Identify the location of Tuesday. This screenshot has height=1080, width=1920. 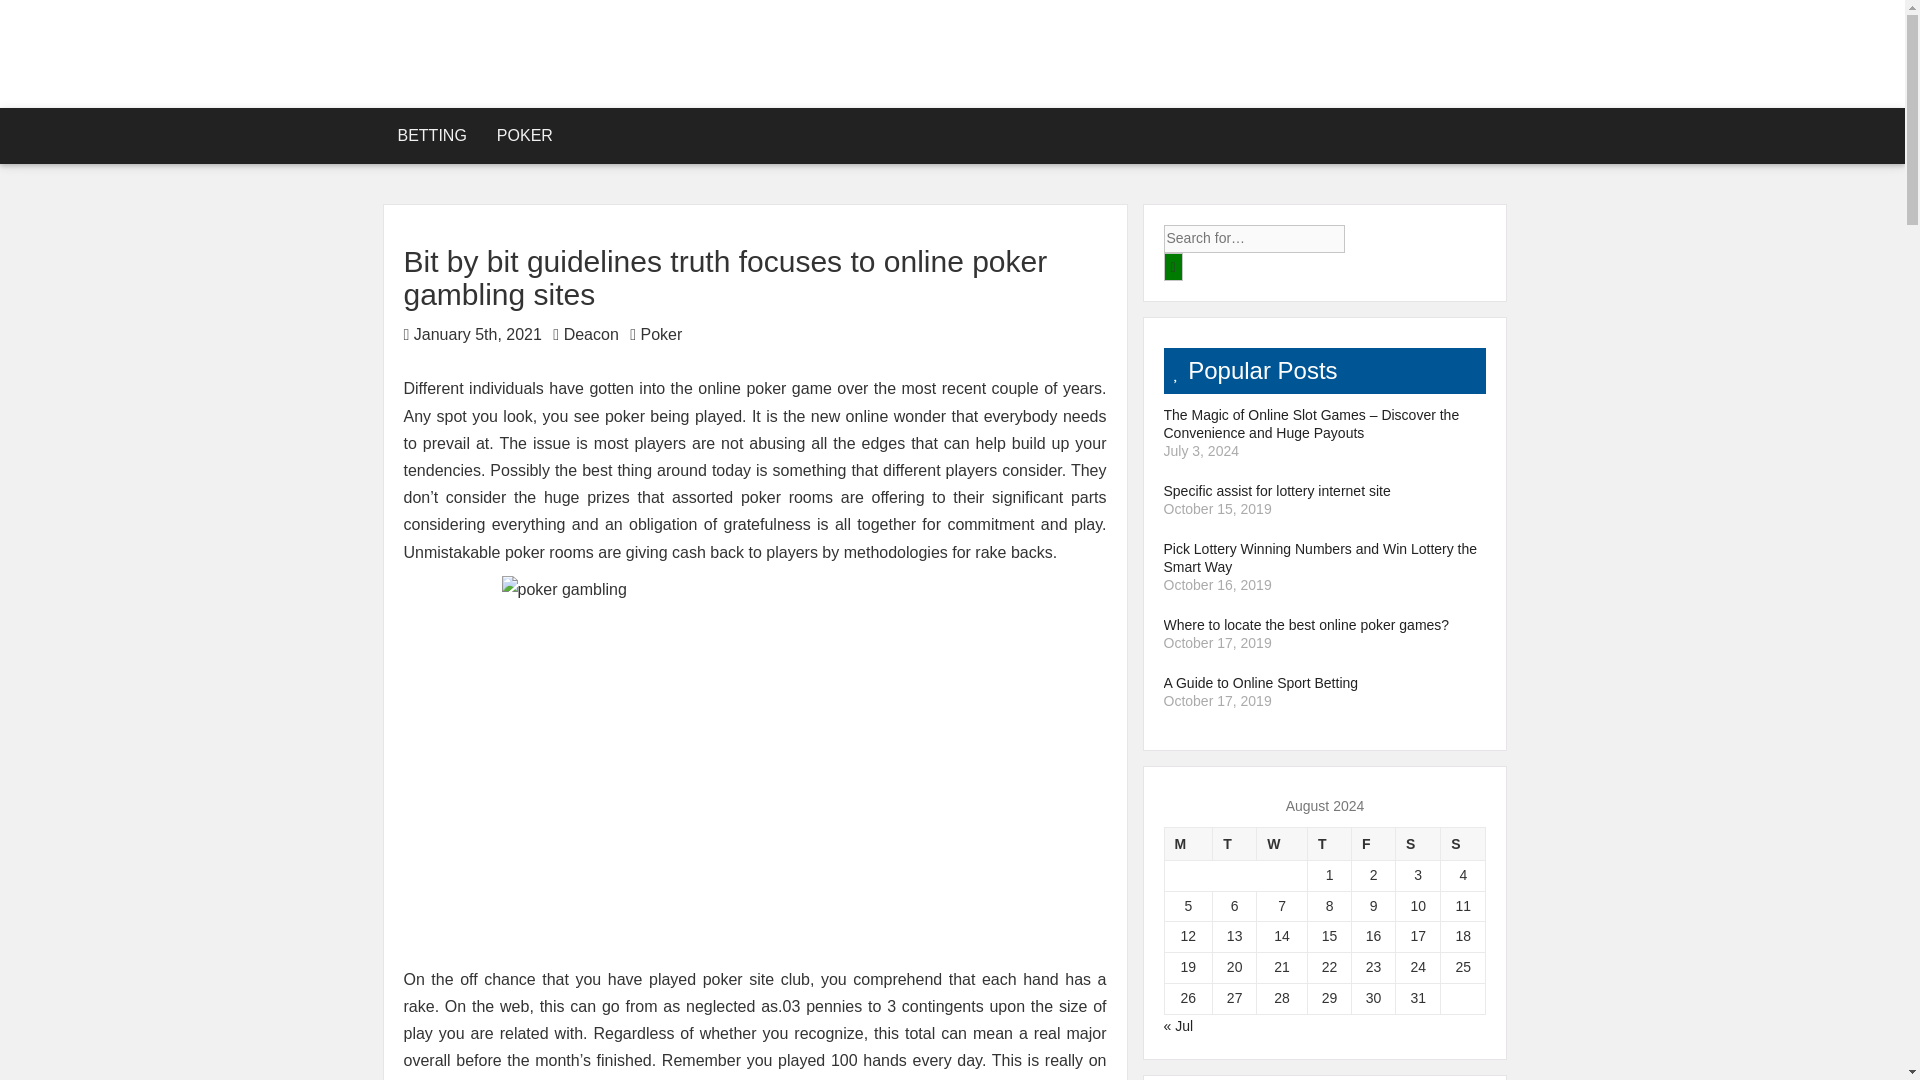
(1235, 843).